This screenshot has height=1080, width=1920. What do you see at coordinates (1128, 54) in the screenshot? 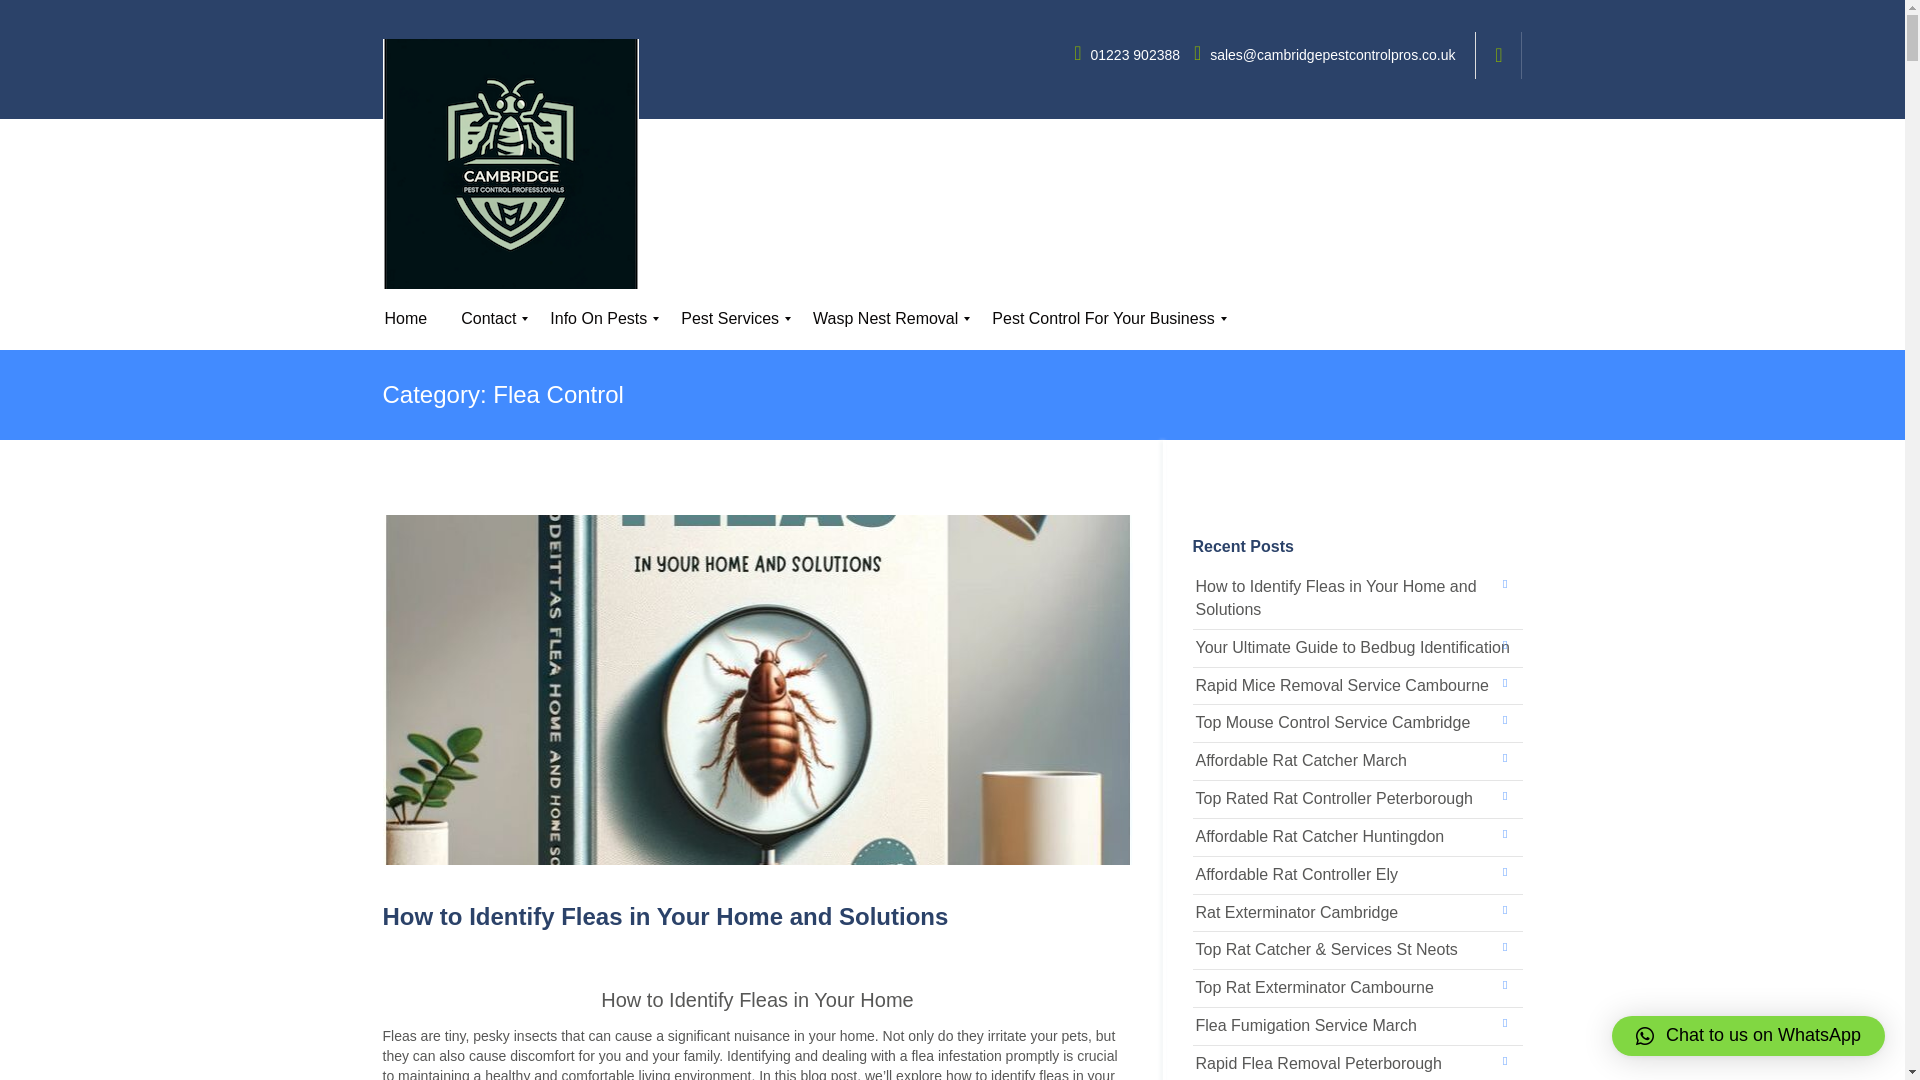
I see `01223 902388` at bounding box center [1128, 54].